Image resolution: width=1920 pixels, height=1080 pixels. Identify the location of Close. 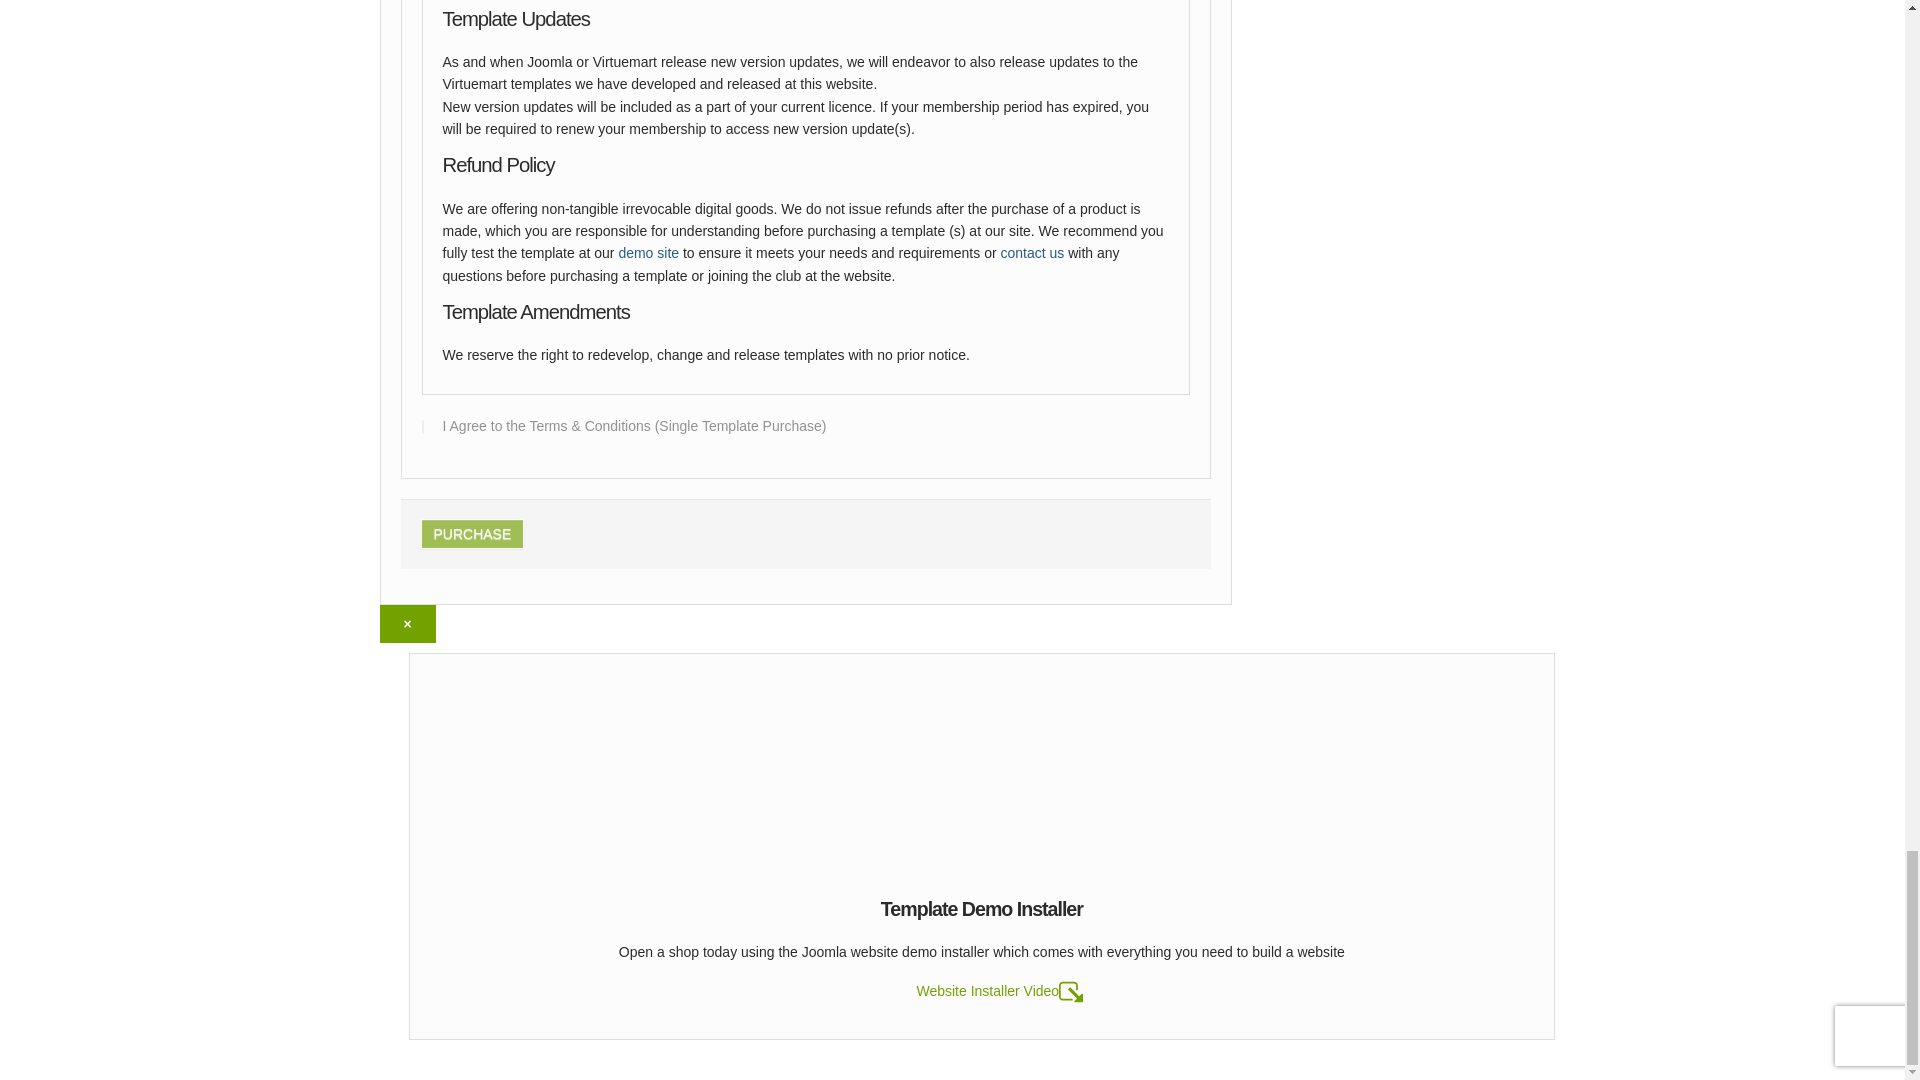
(408, 623).